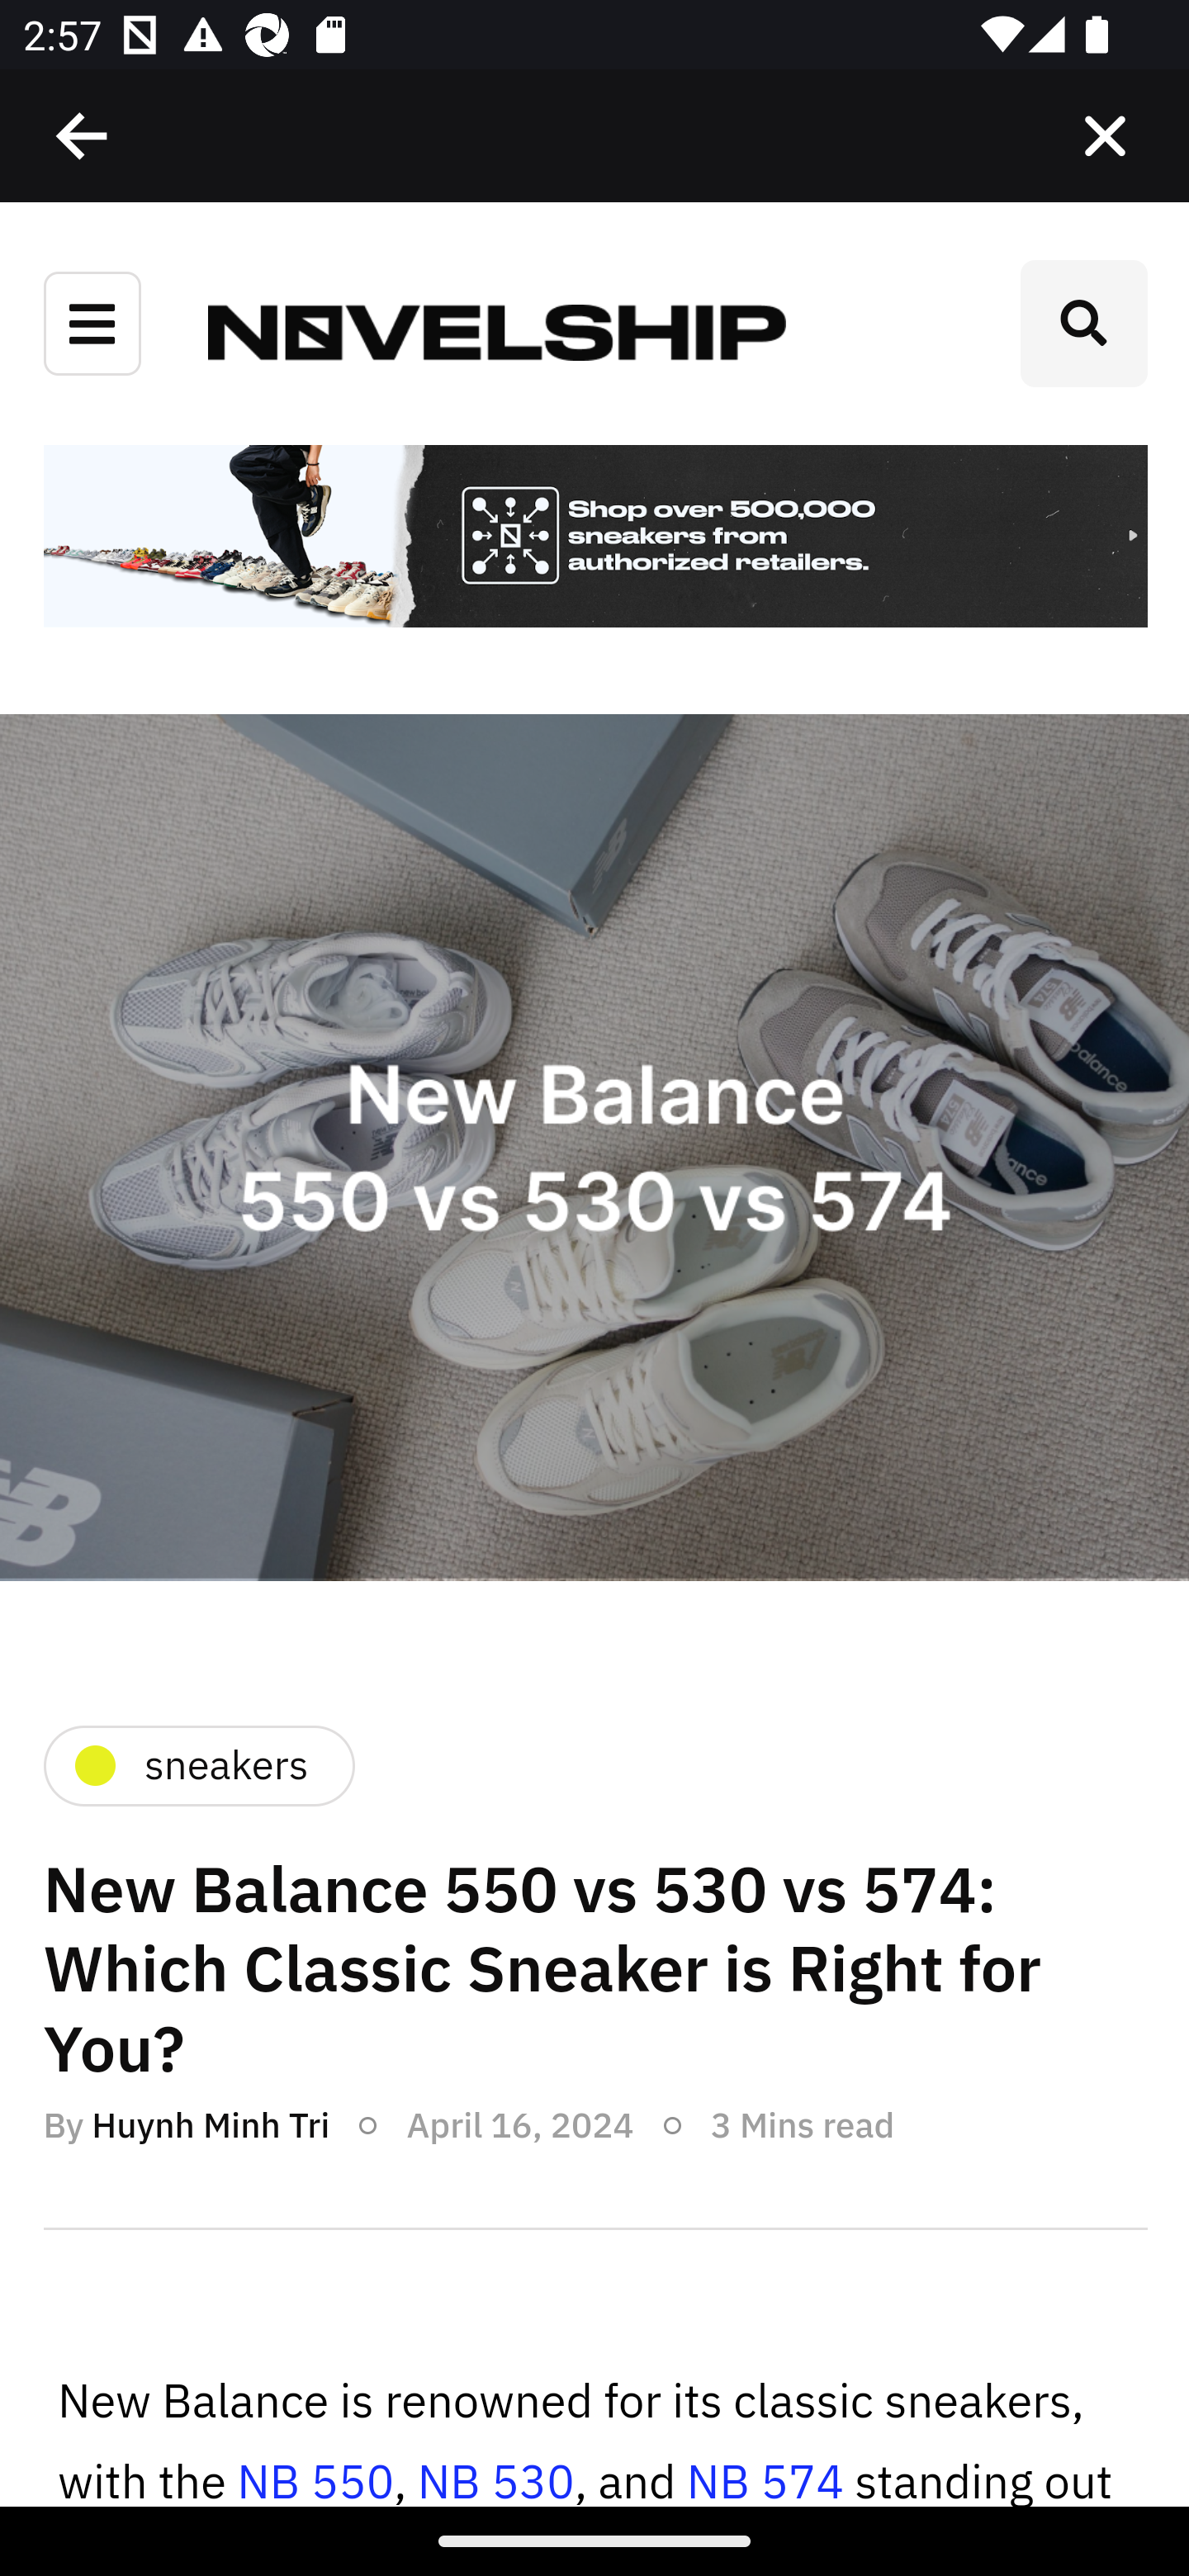 Image resolution: width=1189 pixels, height=2576 pixels. What do you see at coordinates (83, 136) in the screenshot?
I see `` at bounding box center [83, 136].